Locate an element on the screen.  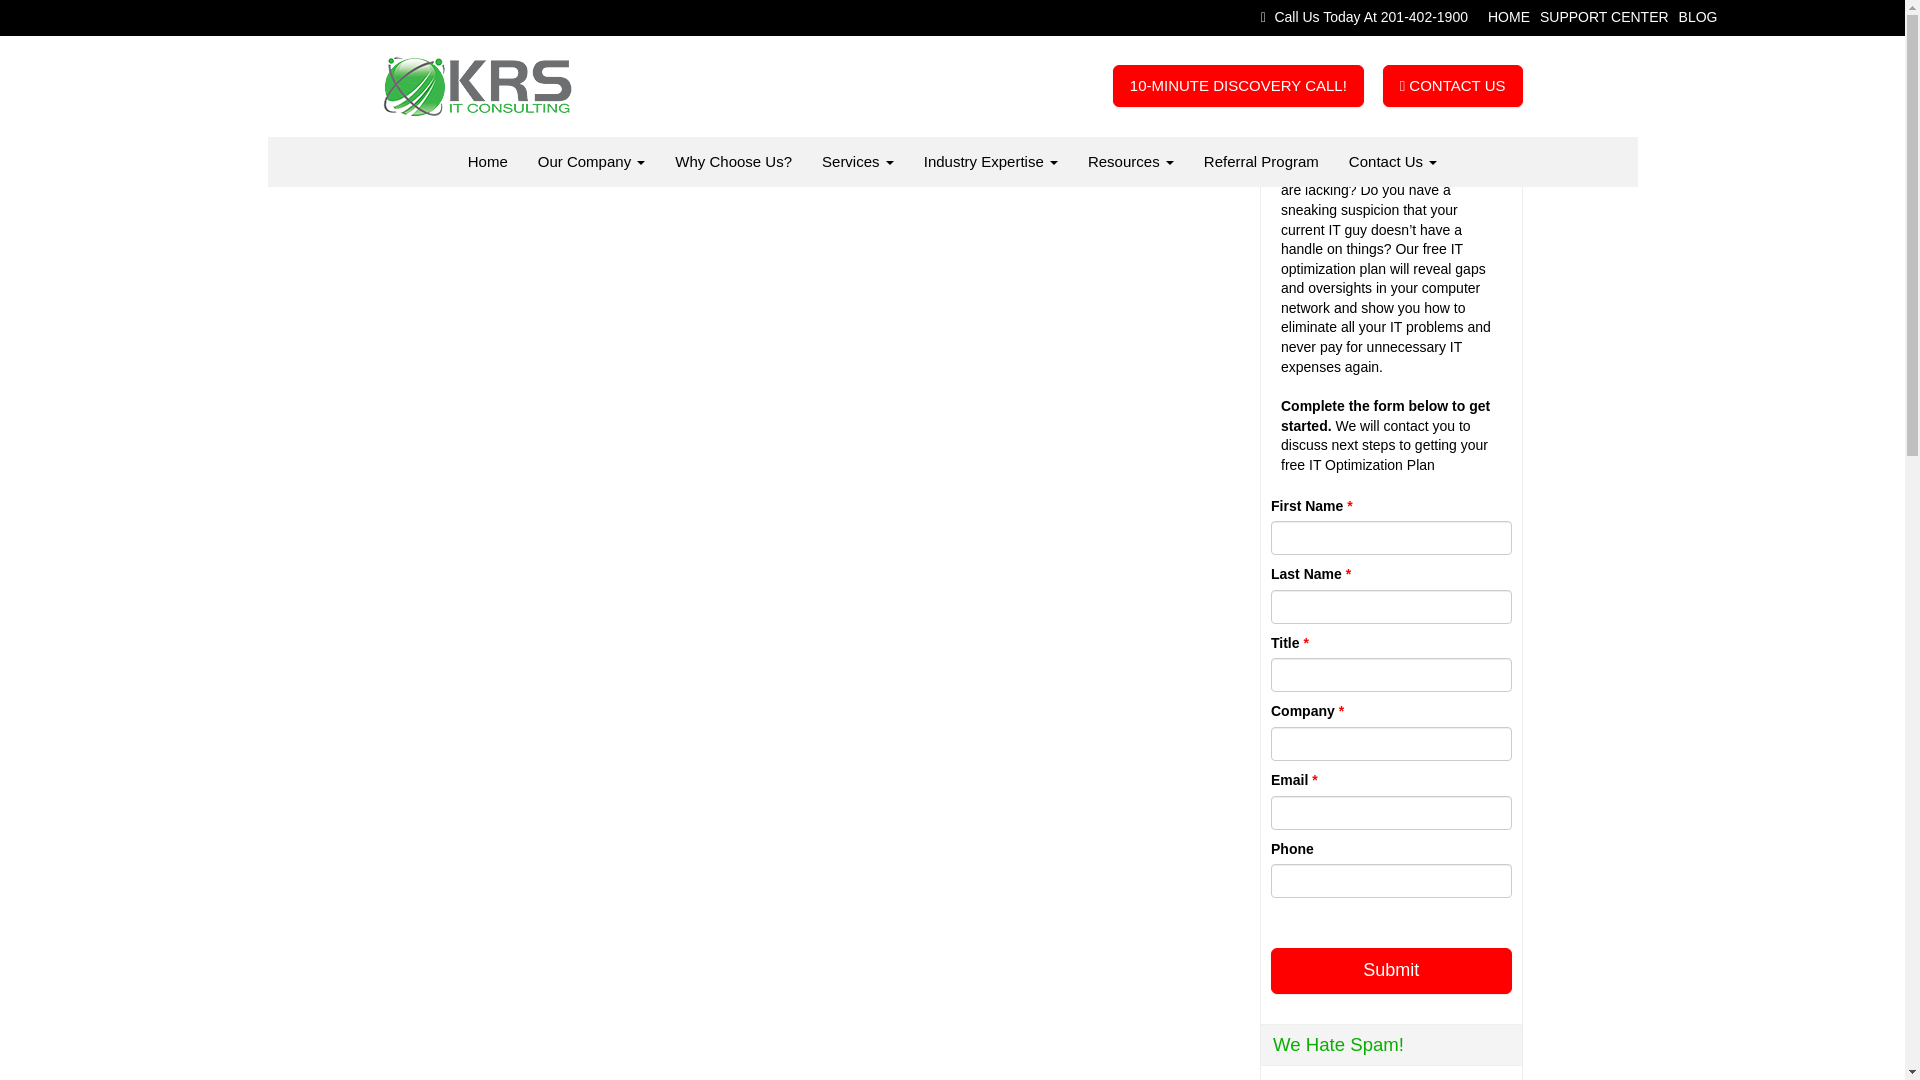
Home is located at coordinates (488, 162).